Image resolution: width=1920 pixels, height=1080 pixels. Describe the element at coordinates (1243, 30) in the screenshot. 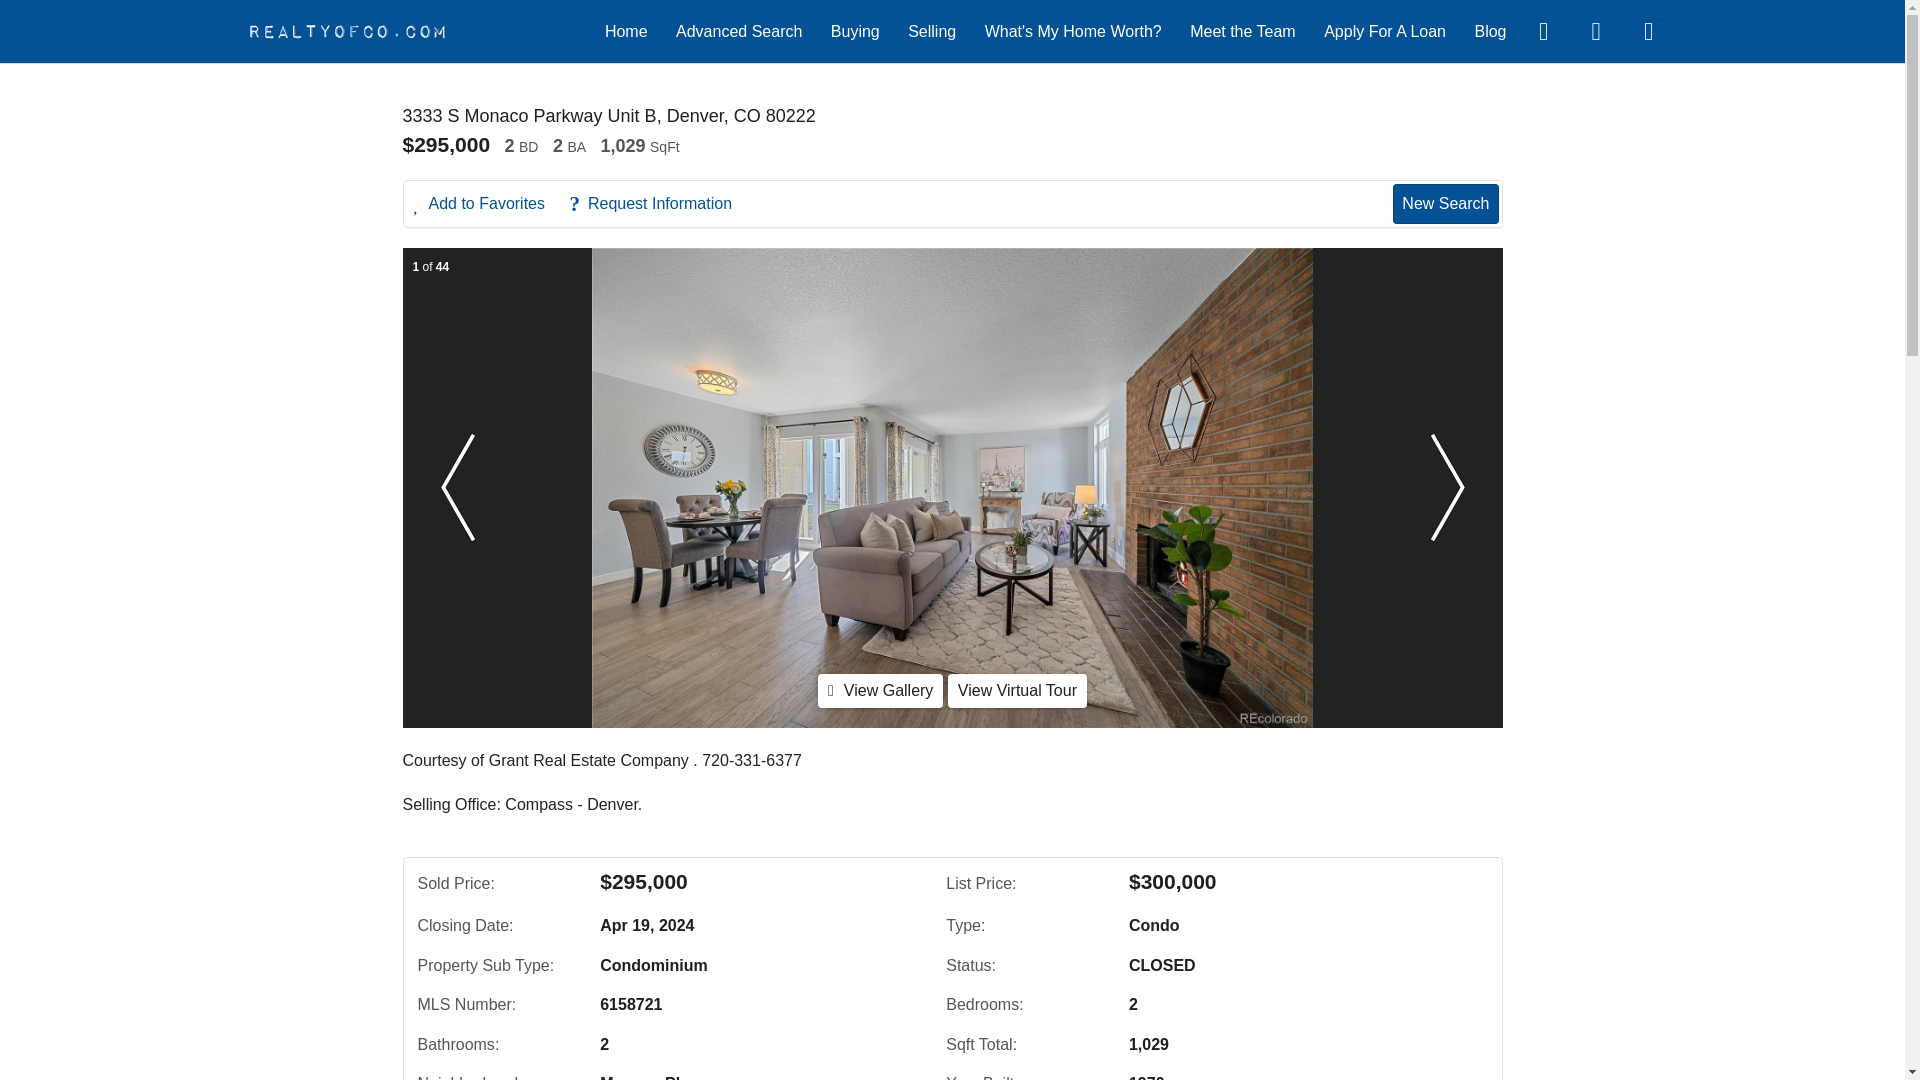

I see `Meet the Team` at that location.